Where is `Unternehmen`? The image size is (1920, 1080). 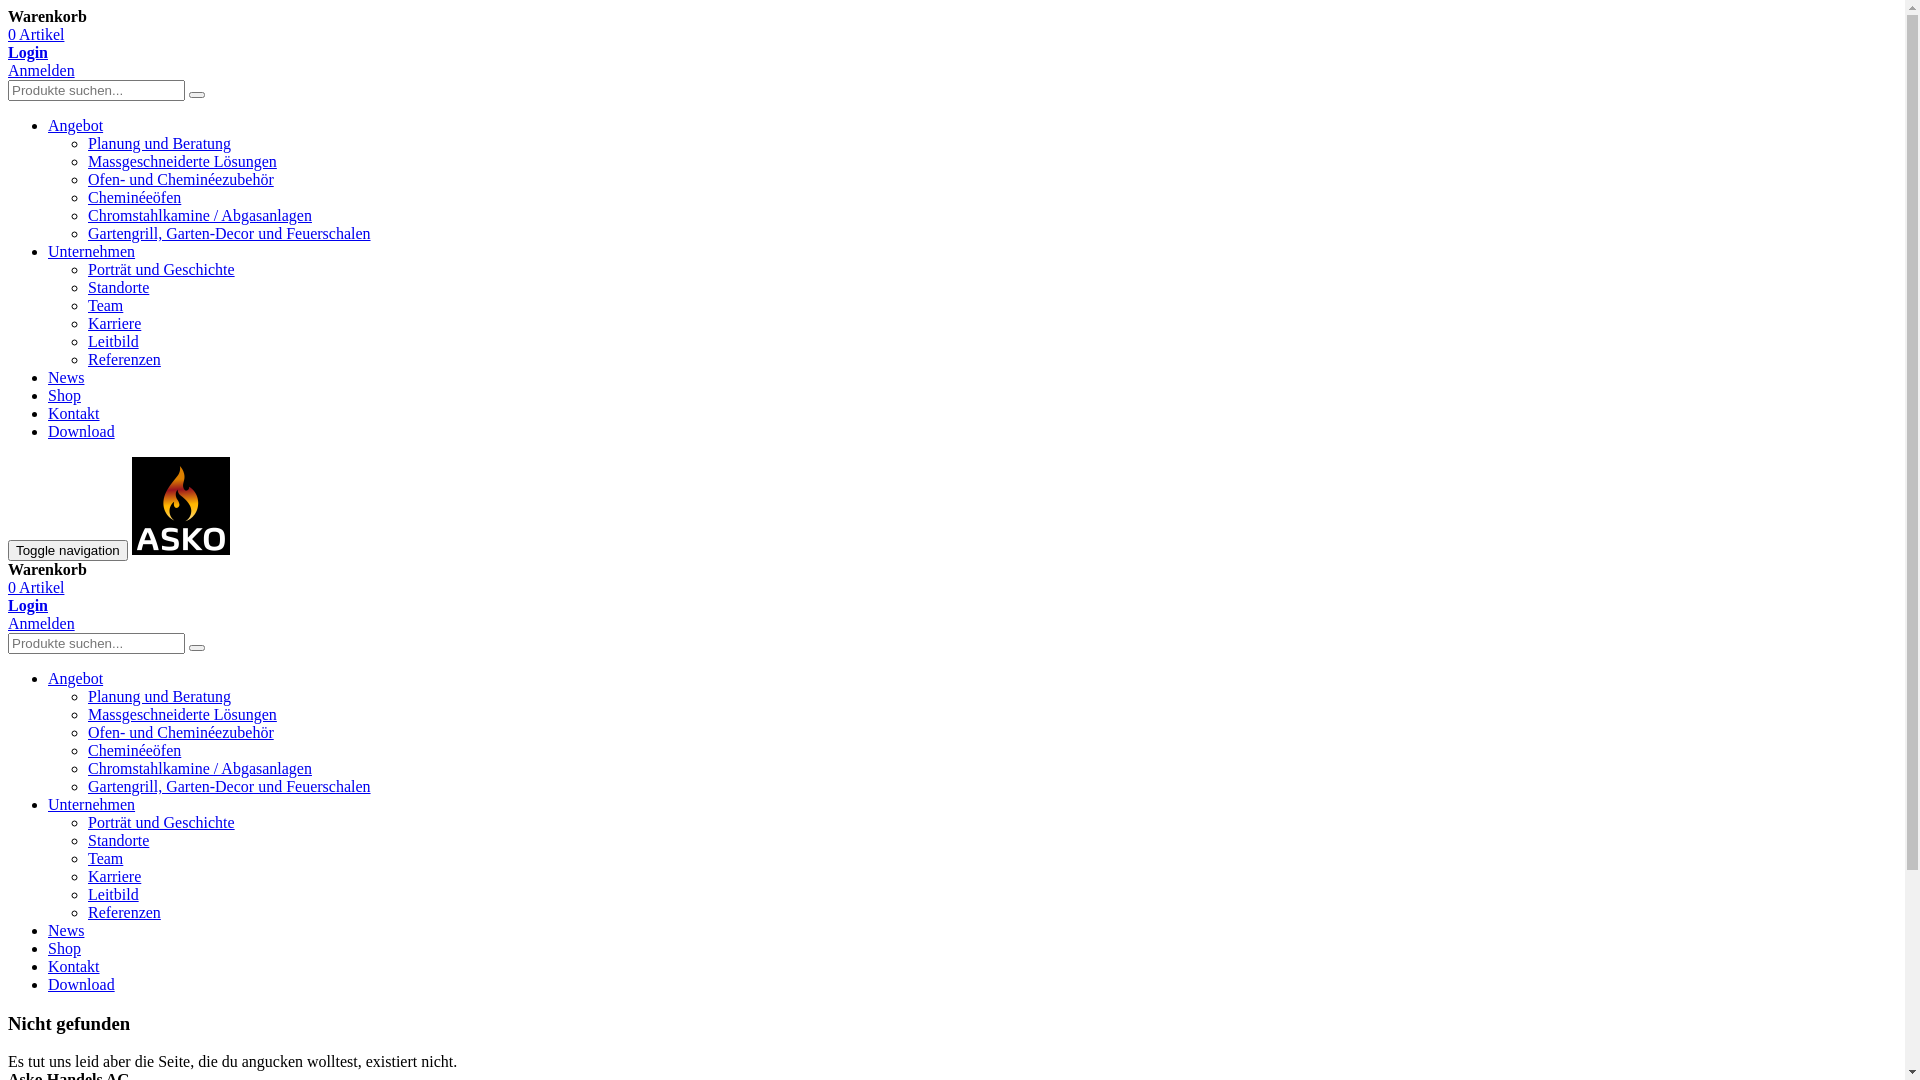 Unternehmen is located at coordinates (92, 252).